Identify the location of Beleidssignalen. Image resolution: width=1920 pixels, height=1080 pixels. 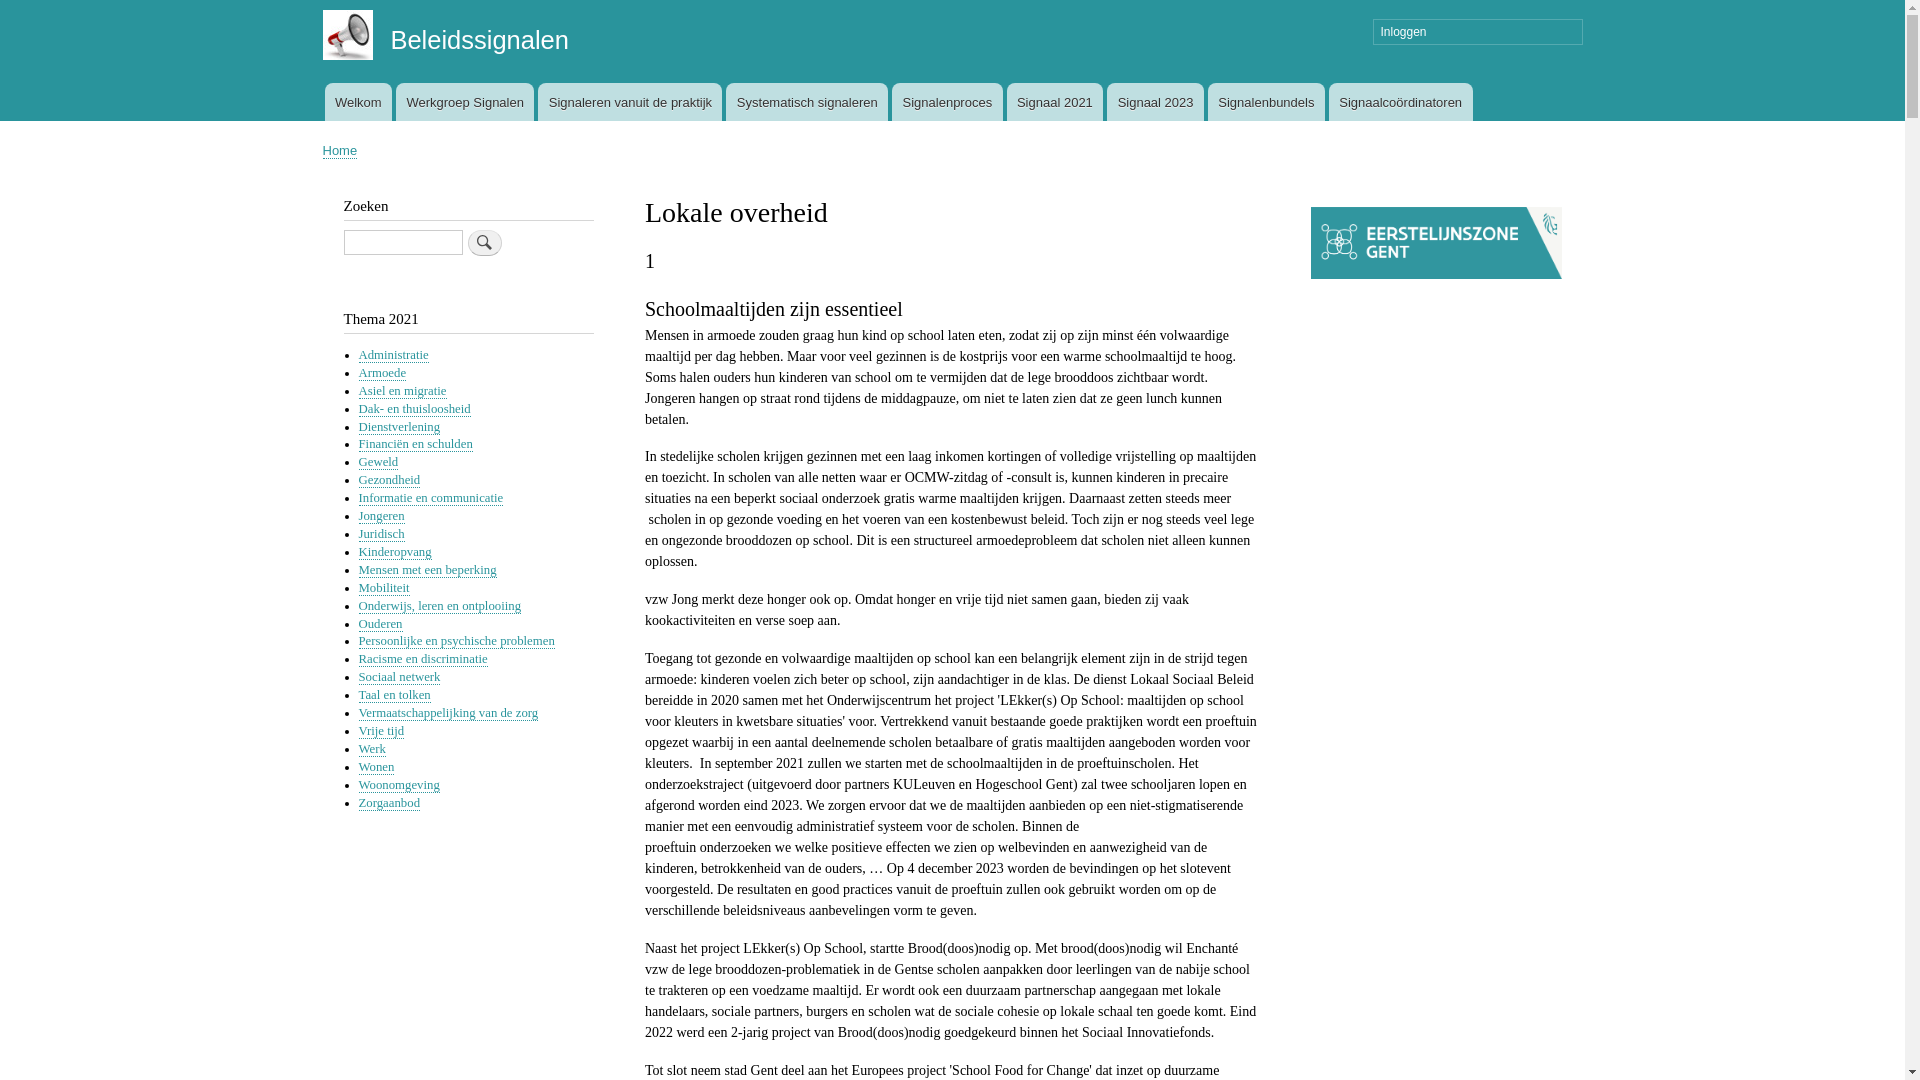
(480, 40).